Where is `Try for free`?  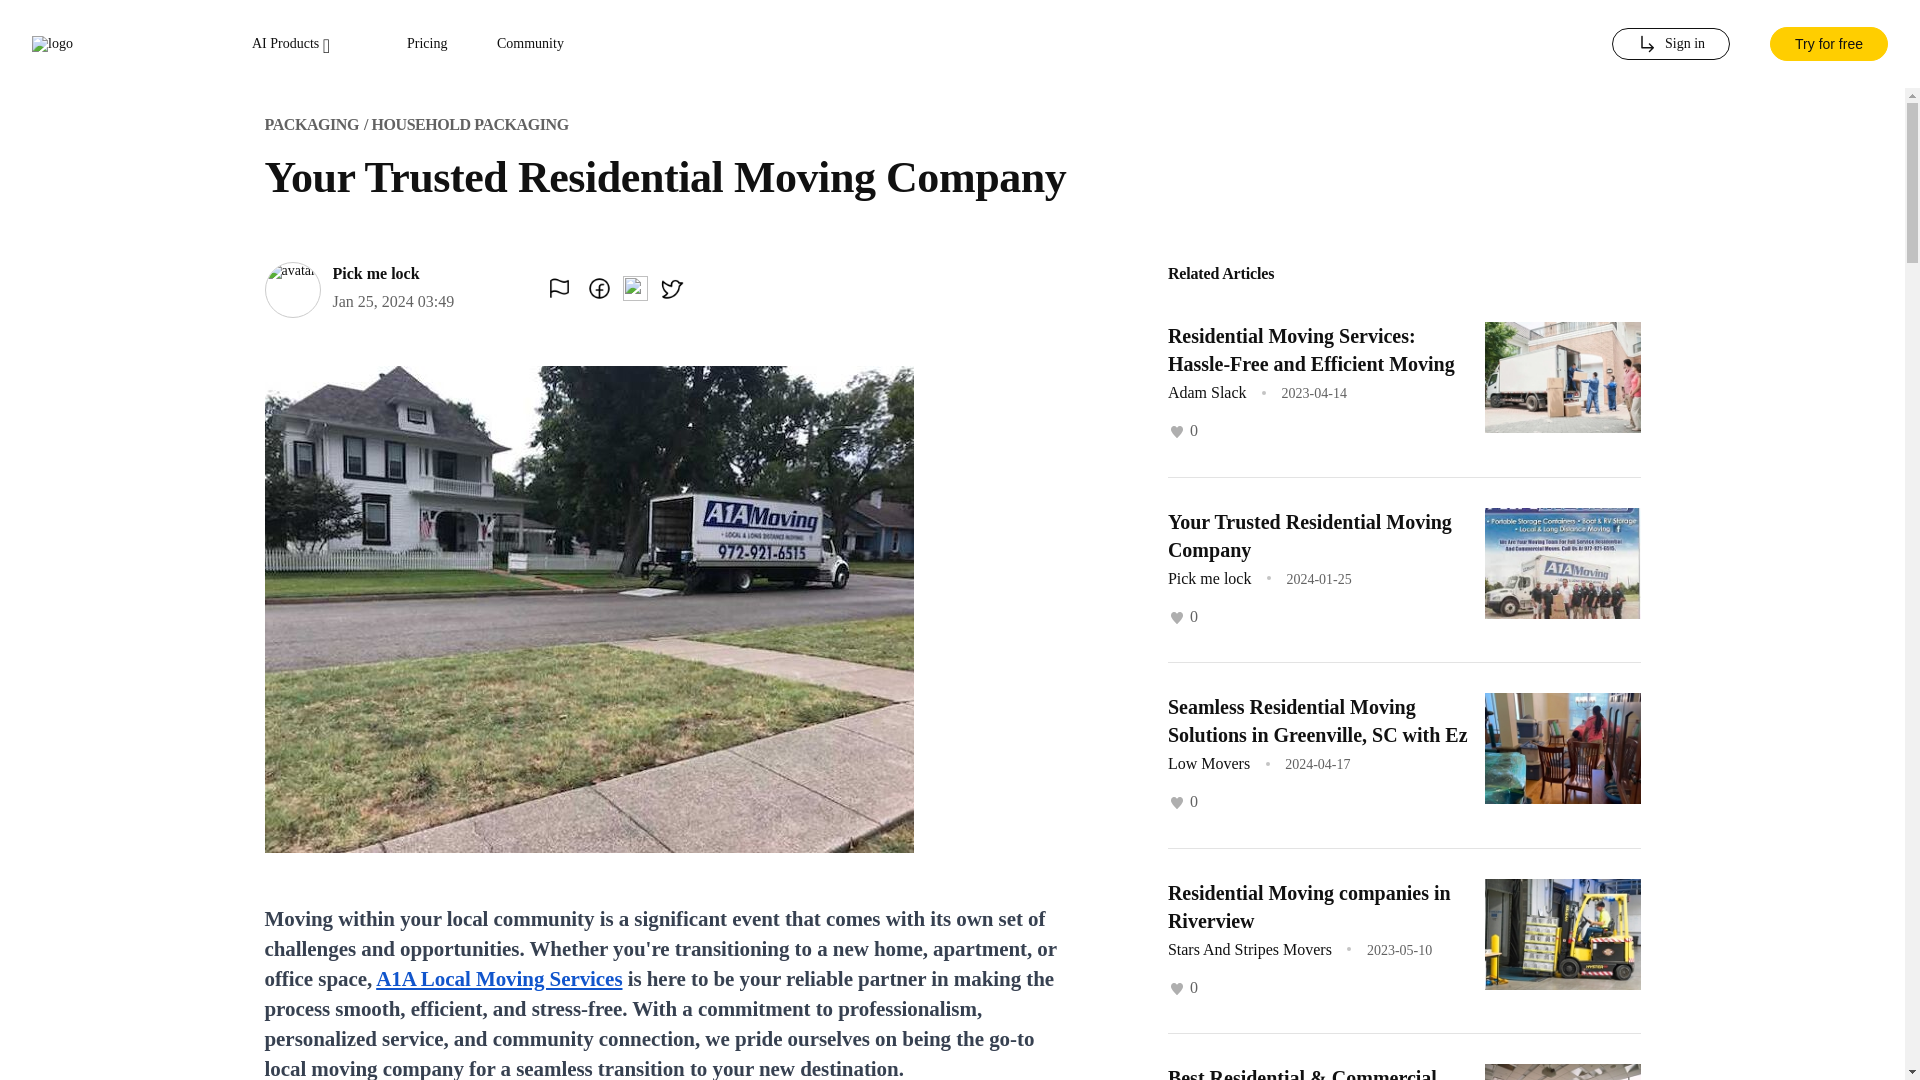 Try for free is located at coordinates (1828, 44).